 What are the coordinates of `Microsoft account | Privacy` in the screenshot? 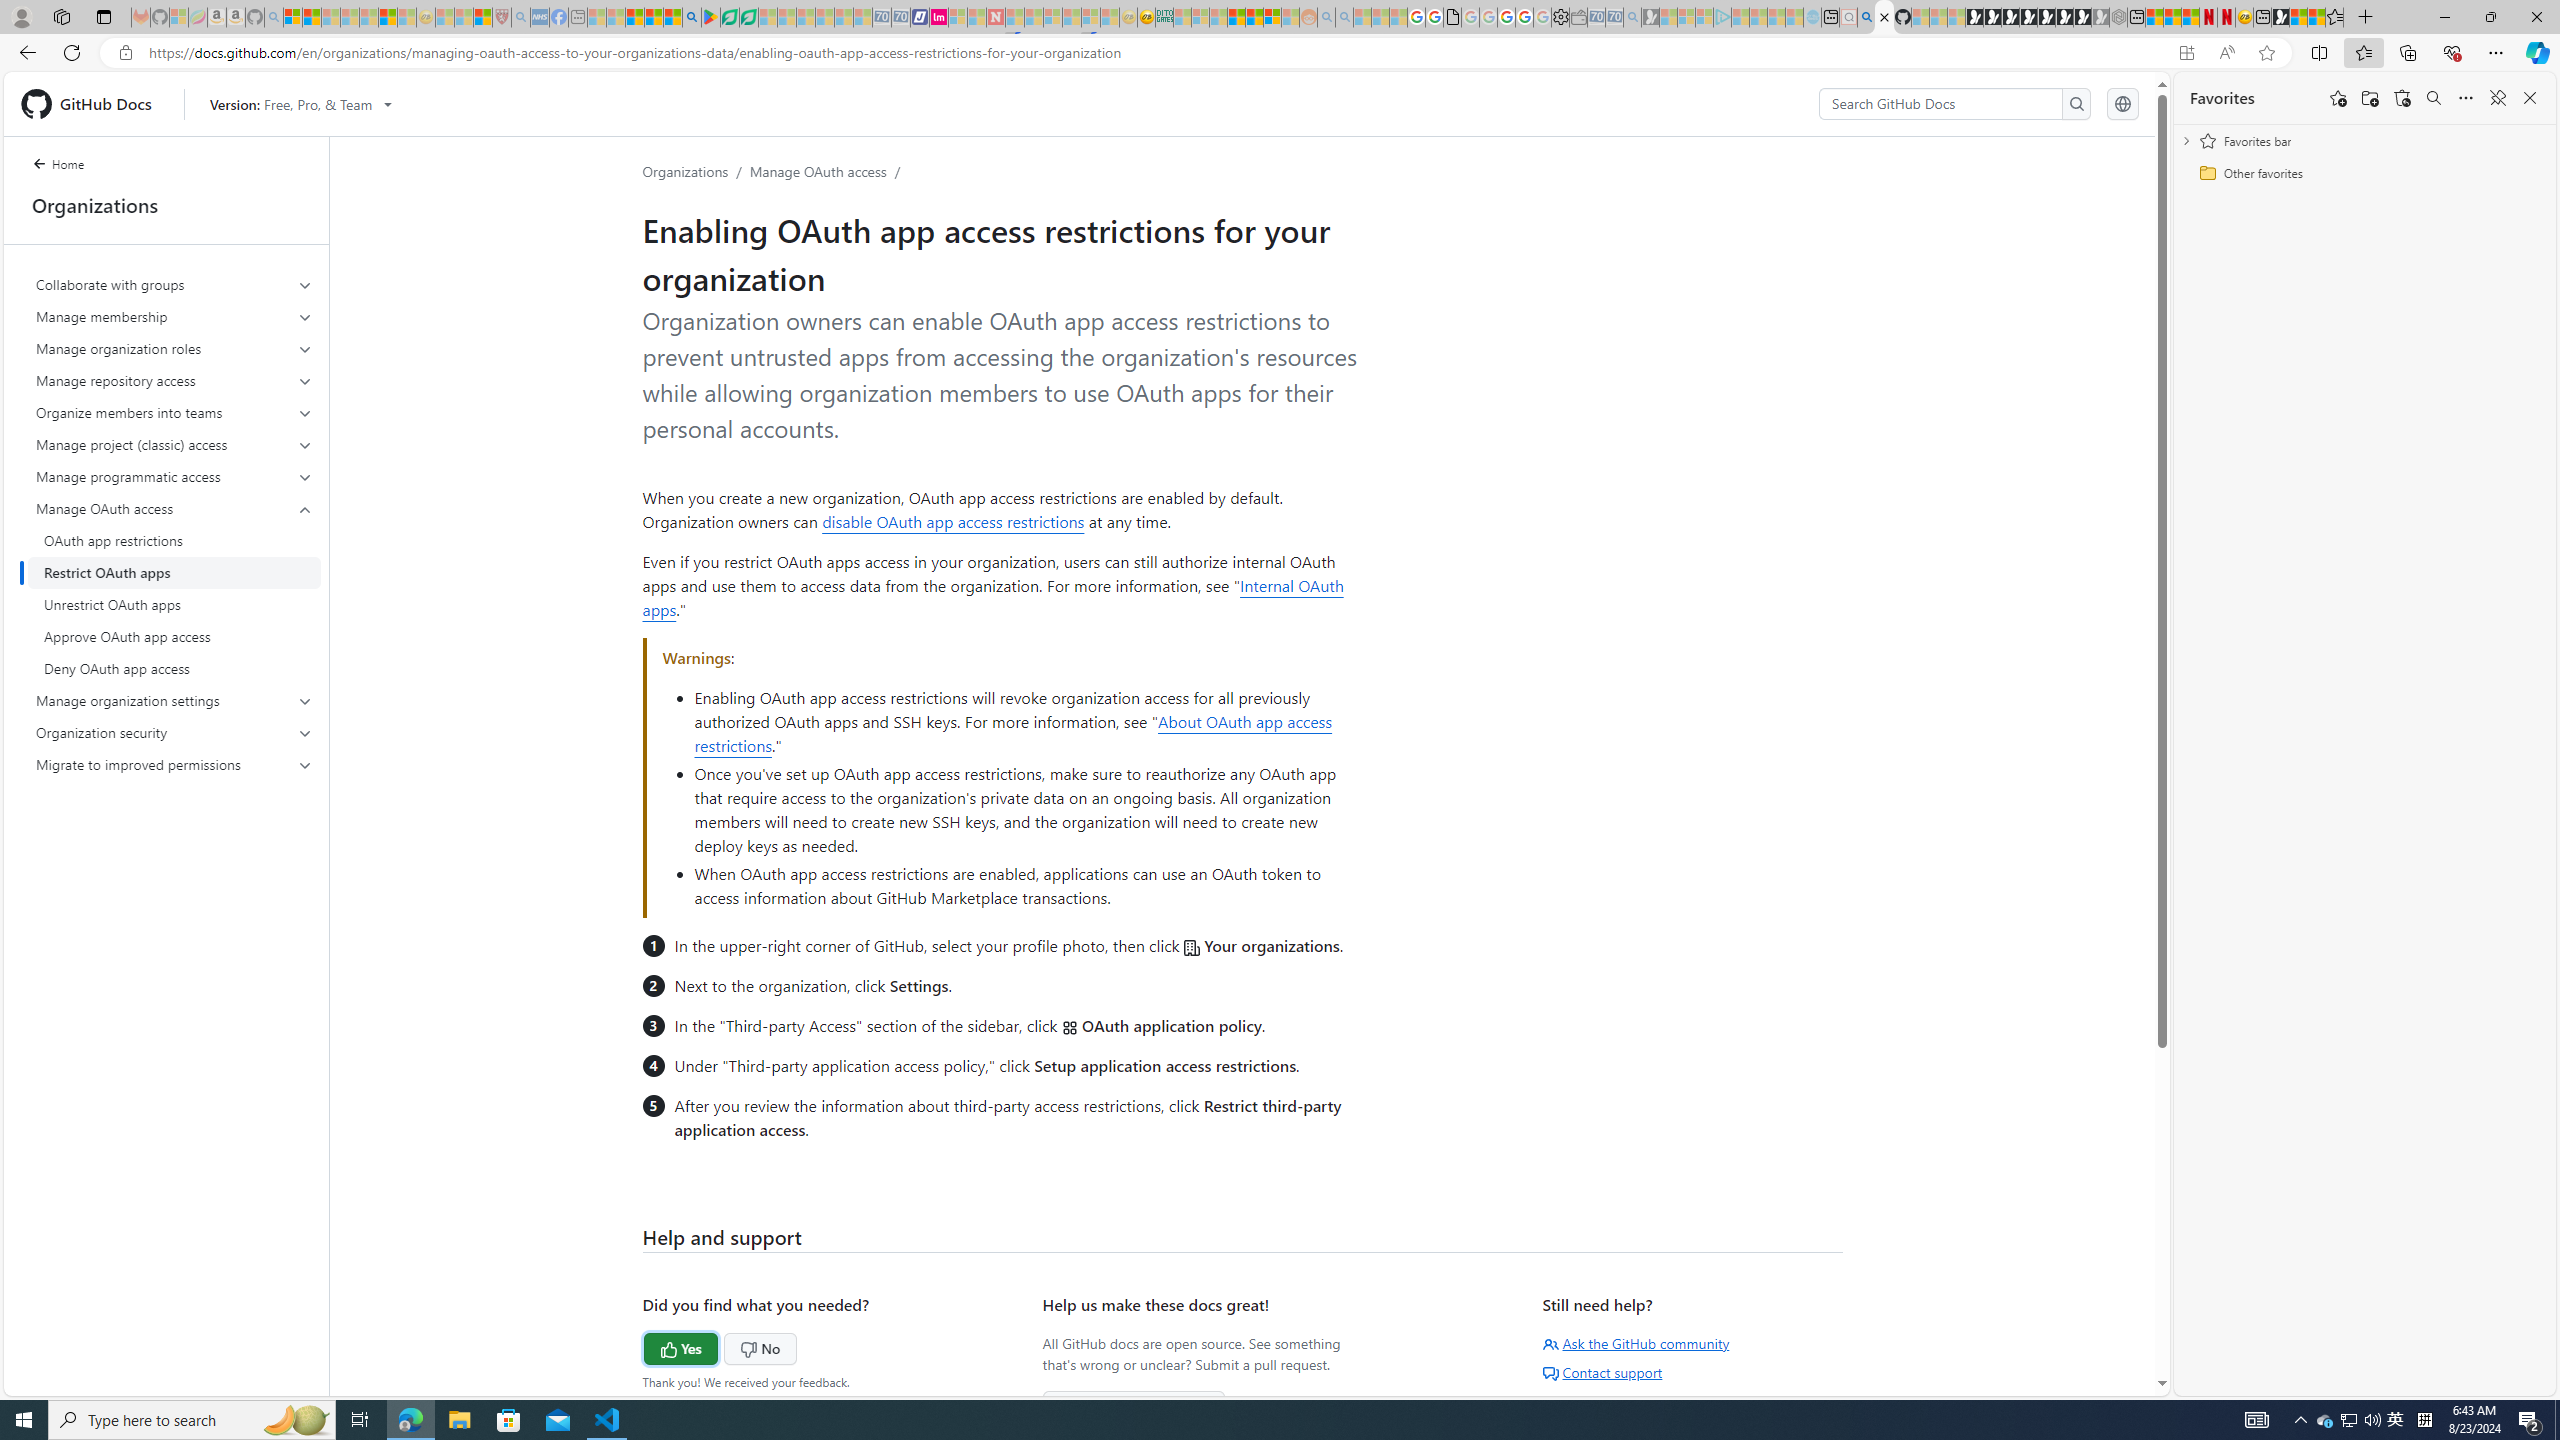 It's located at (291, 17).